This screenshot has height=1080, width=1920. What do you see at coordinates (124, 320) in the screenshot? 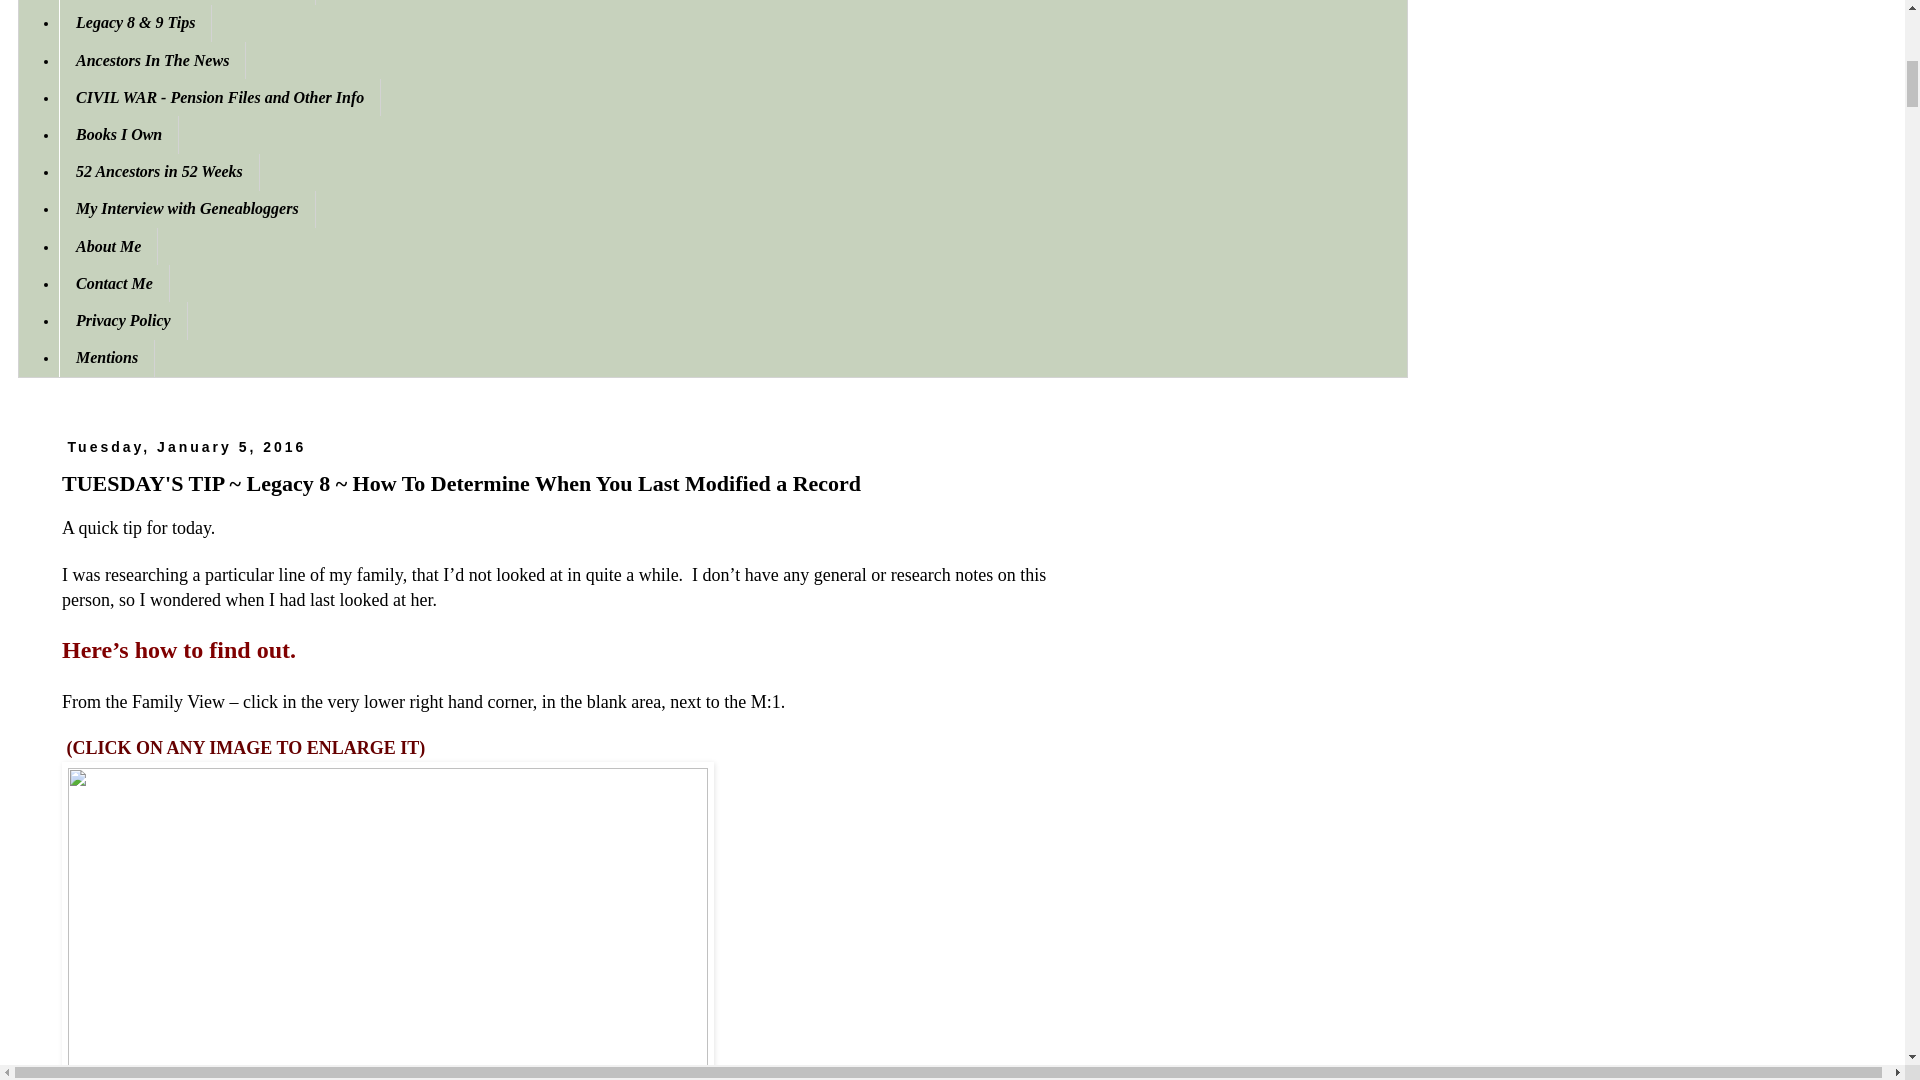
I see `Privacy Policy` at bounding box center [124, 320].